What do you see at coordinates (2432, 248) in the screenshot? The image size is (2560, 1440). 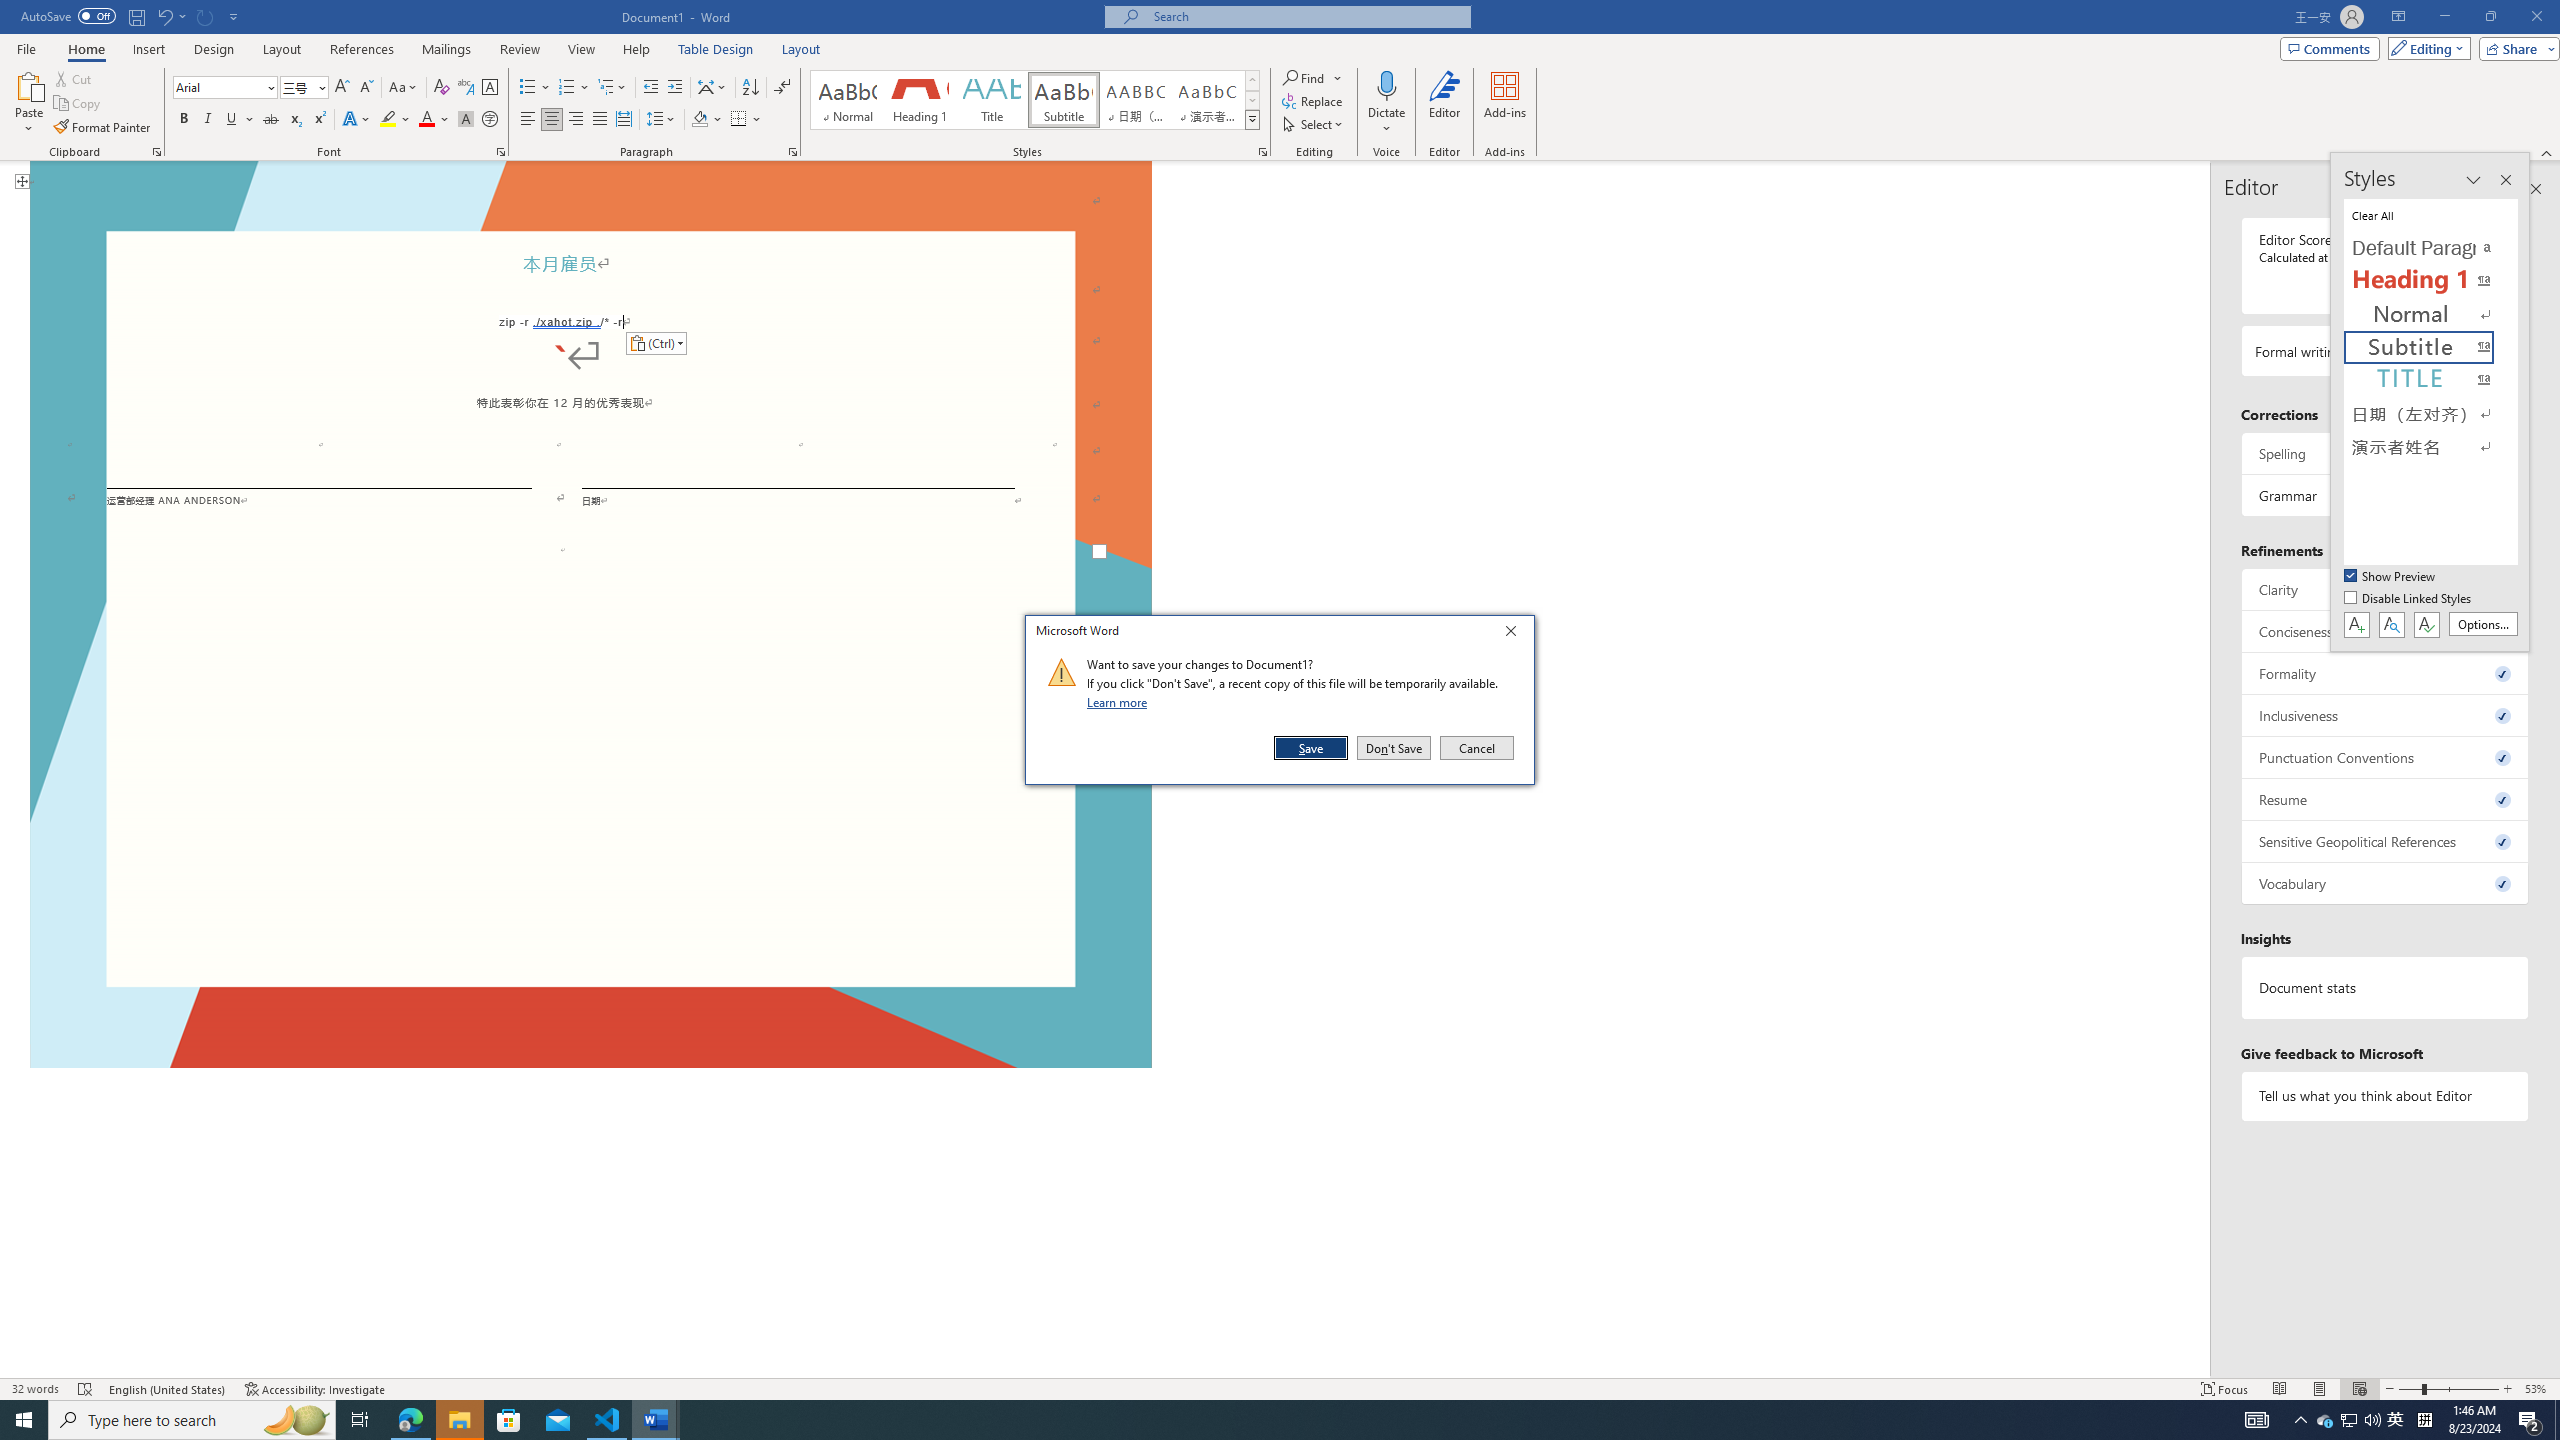 I see `Default Paragraph Font` at bounding box center [2432, 248].